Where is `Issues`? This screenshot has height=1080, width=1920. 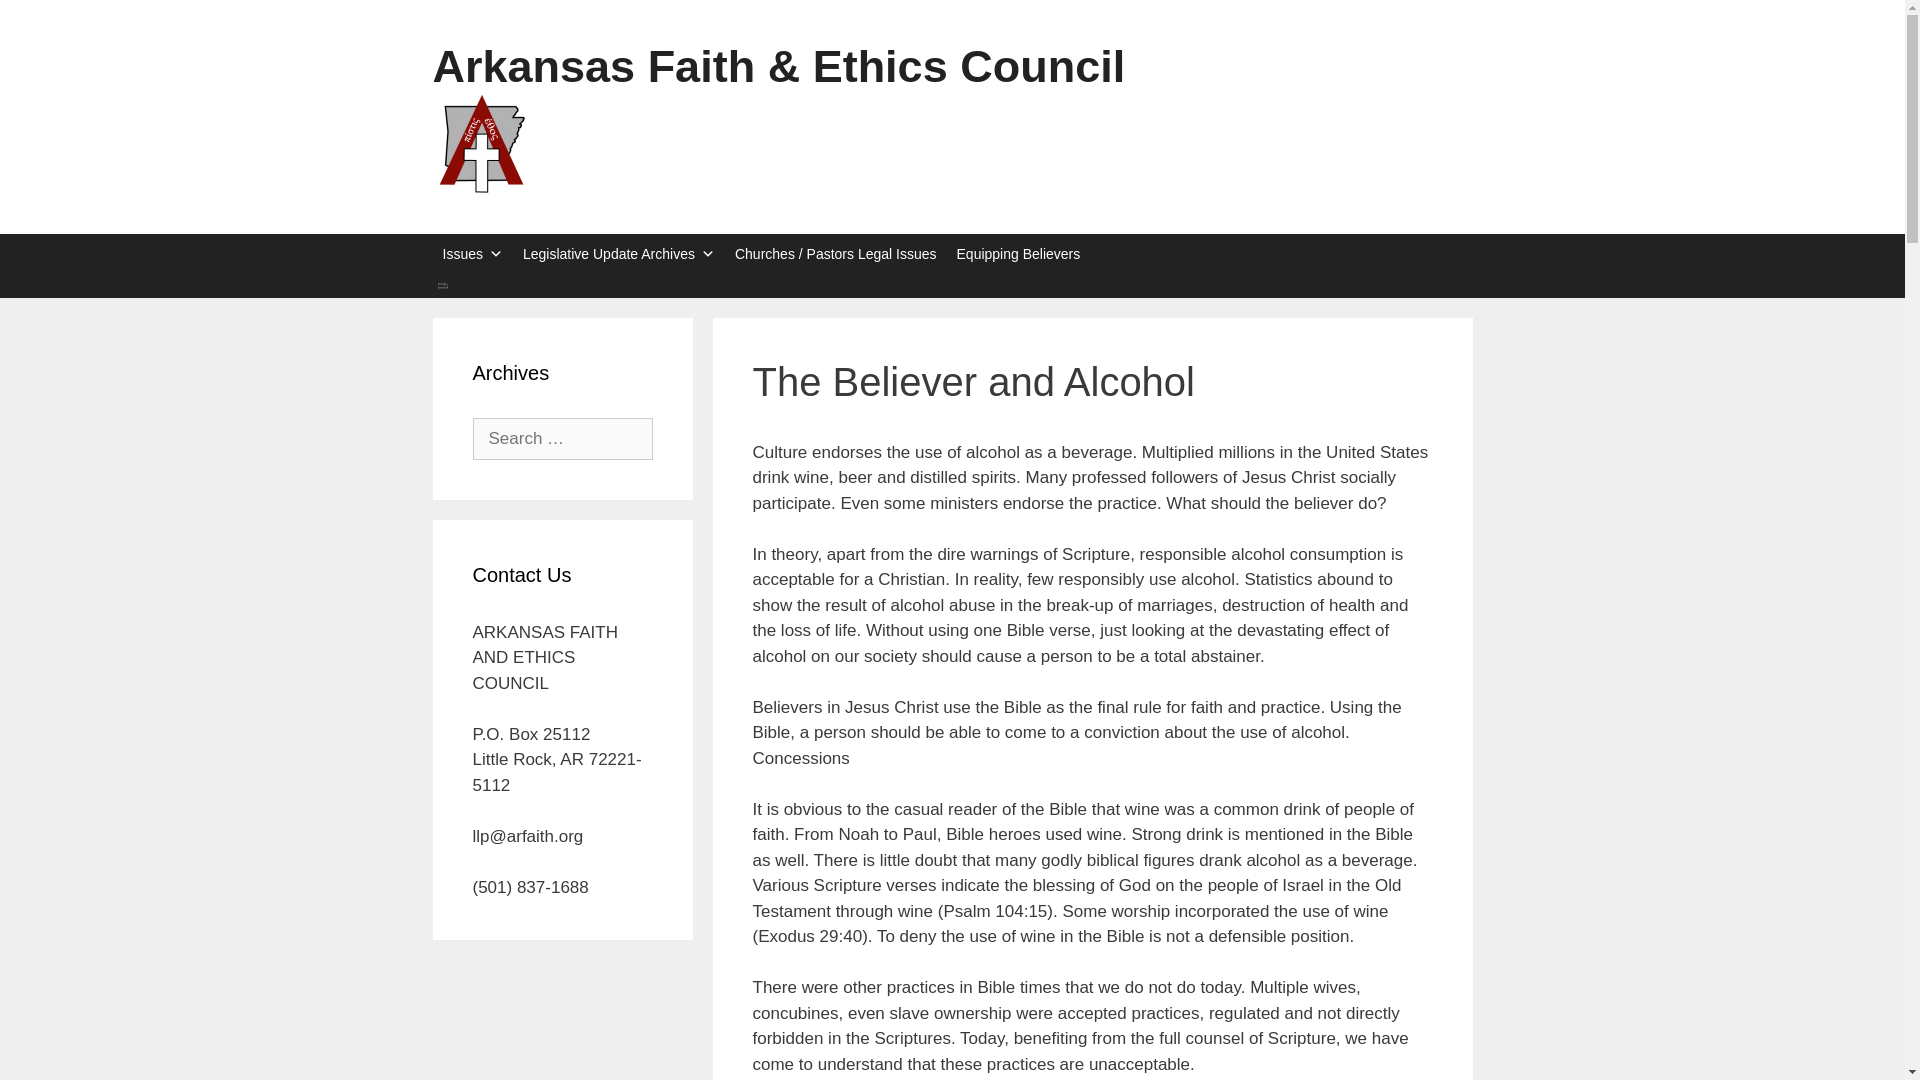
Issues is located at coordinates (472, 254).